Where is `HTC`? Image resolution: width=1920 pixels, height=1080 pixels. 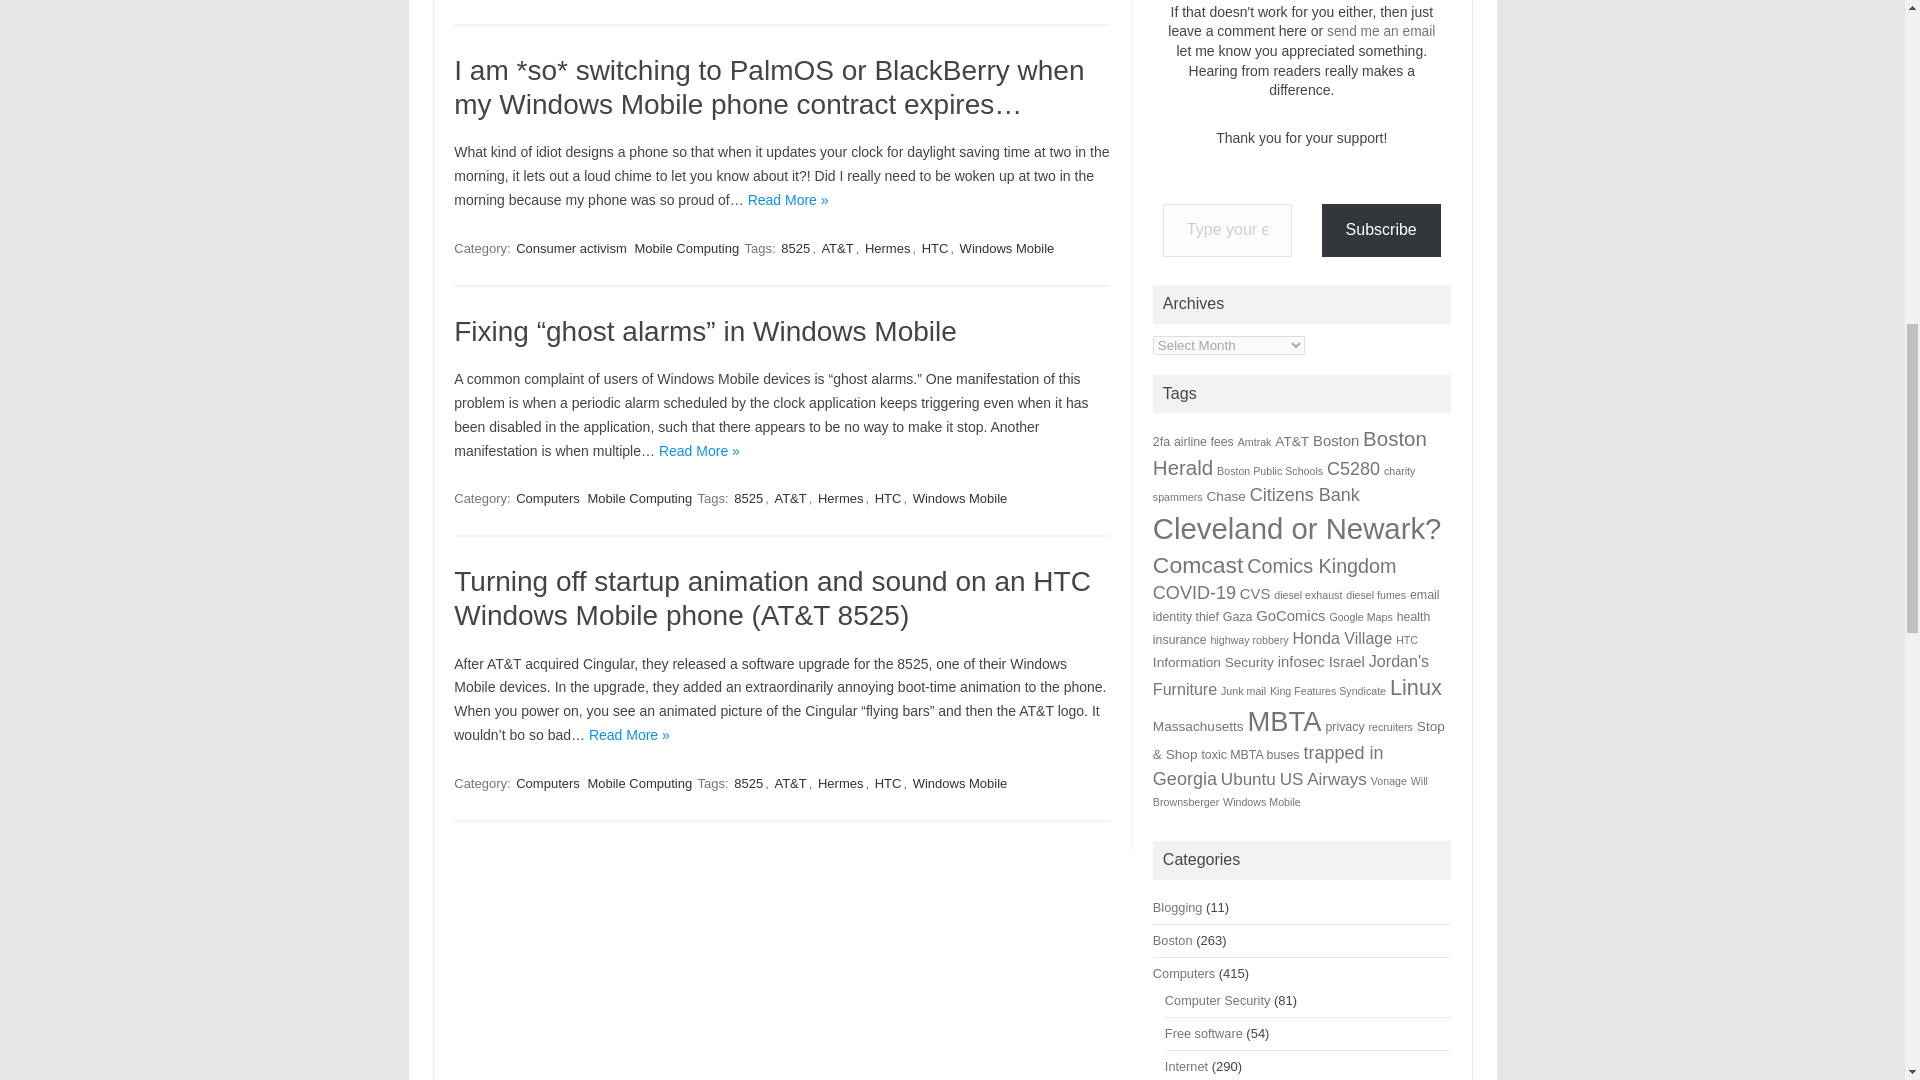
HTC is located at coordinates (888, 498).